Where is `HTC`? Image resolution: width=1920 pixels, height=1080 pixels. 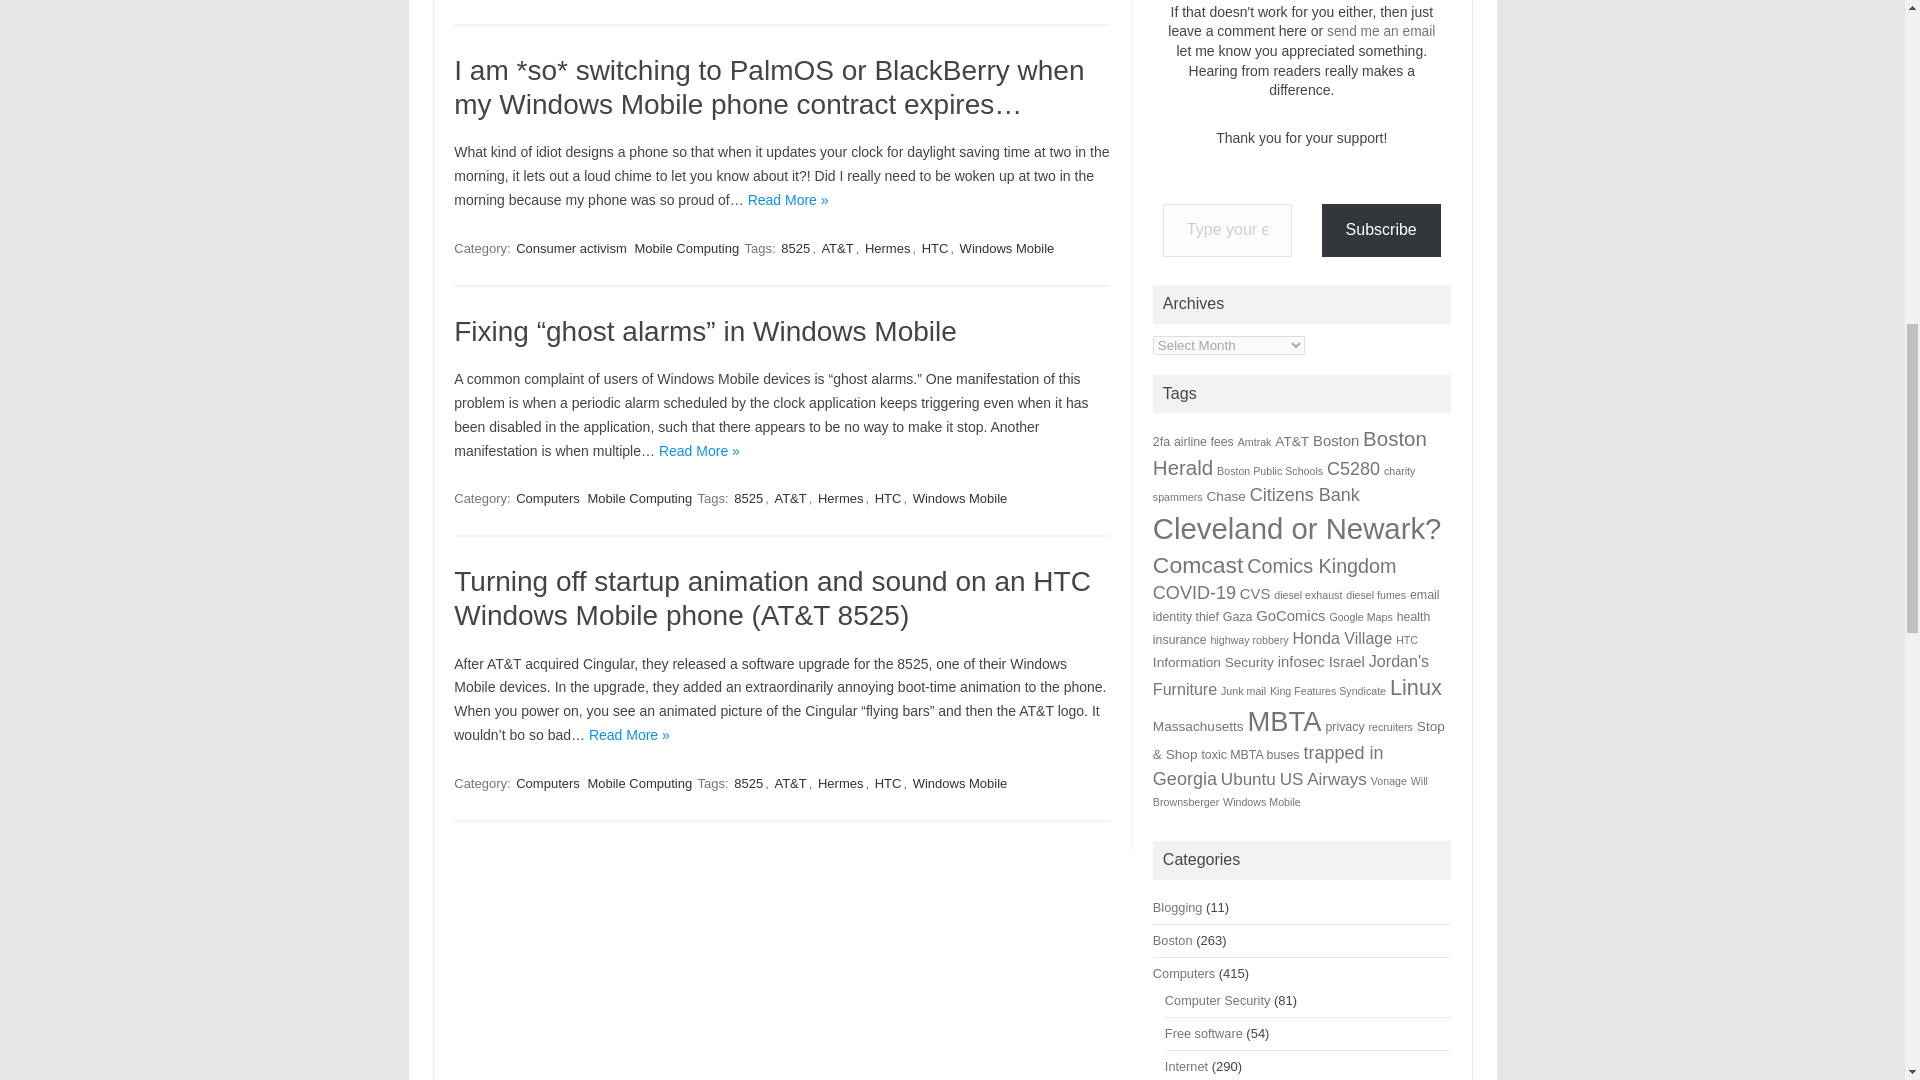
HTC is located at coordinates (888, 498).